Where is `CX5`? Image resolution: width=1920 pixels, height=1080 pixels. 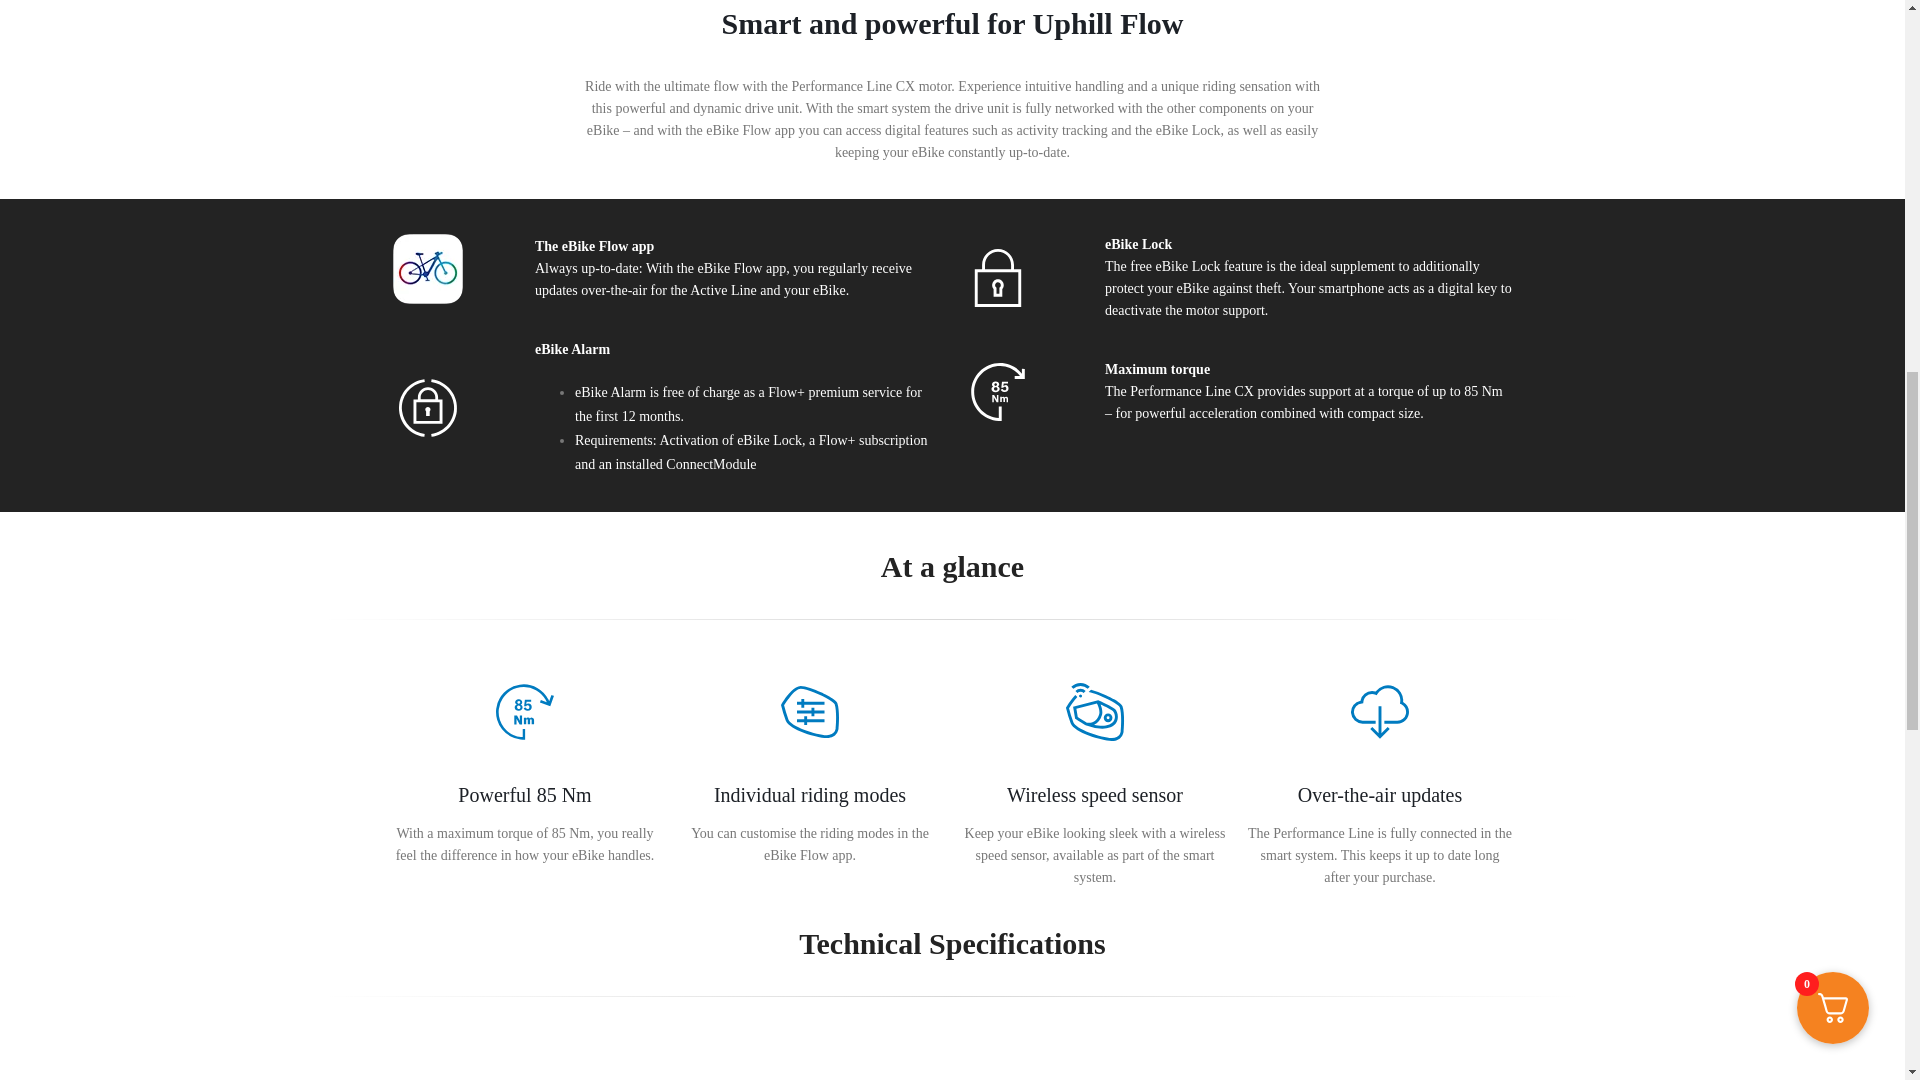
CX5 is located at coordinates (810, 712).